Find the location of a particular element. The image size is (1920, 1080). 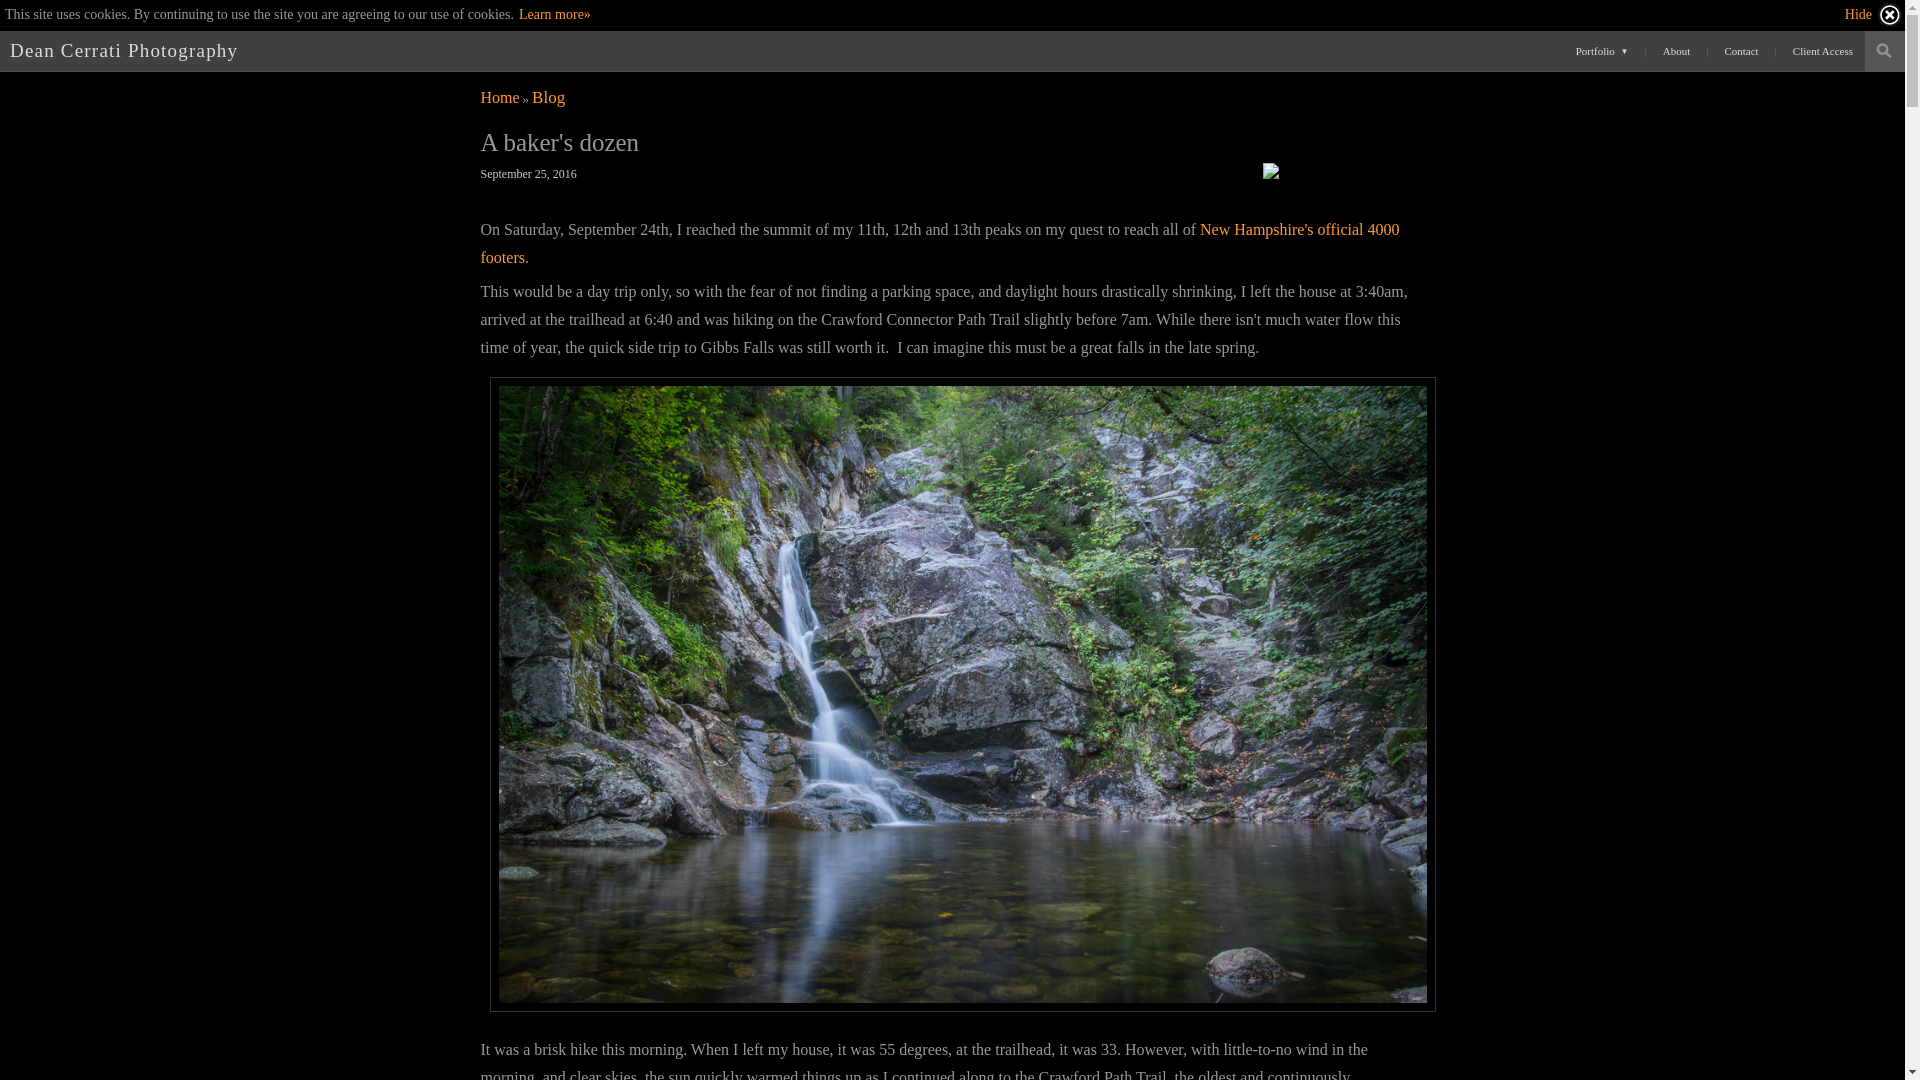

Dean Cerrati Photography is located at coordinates (124, 50).